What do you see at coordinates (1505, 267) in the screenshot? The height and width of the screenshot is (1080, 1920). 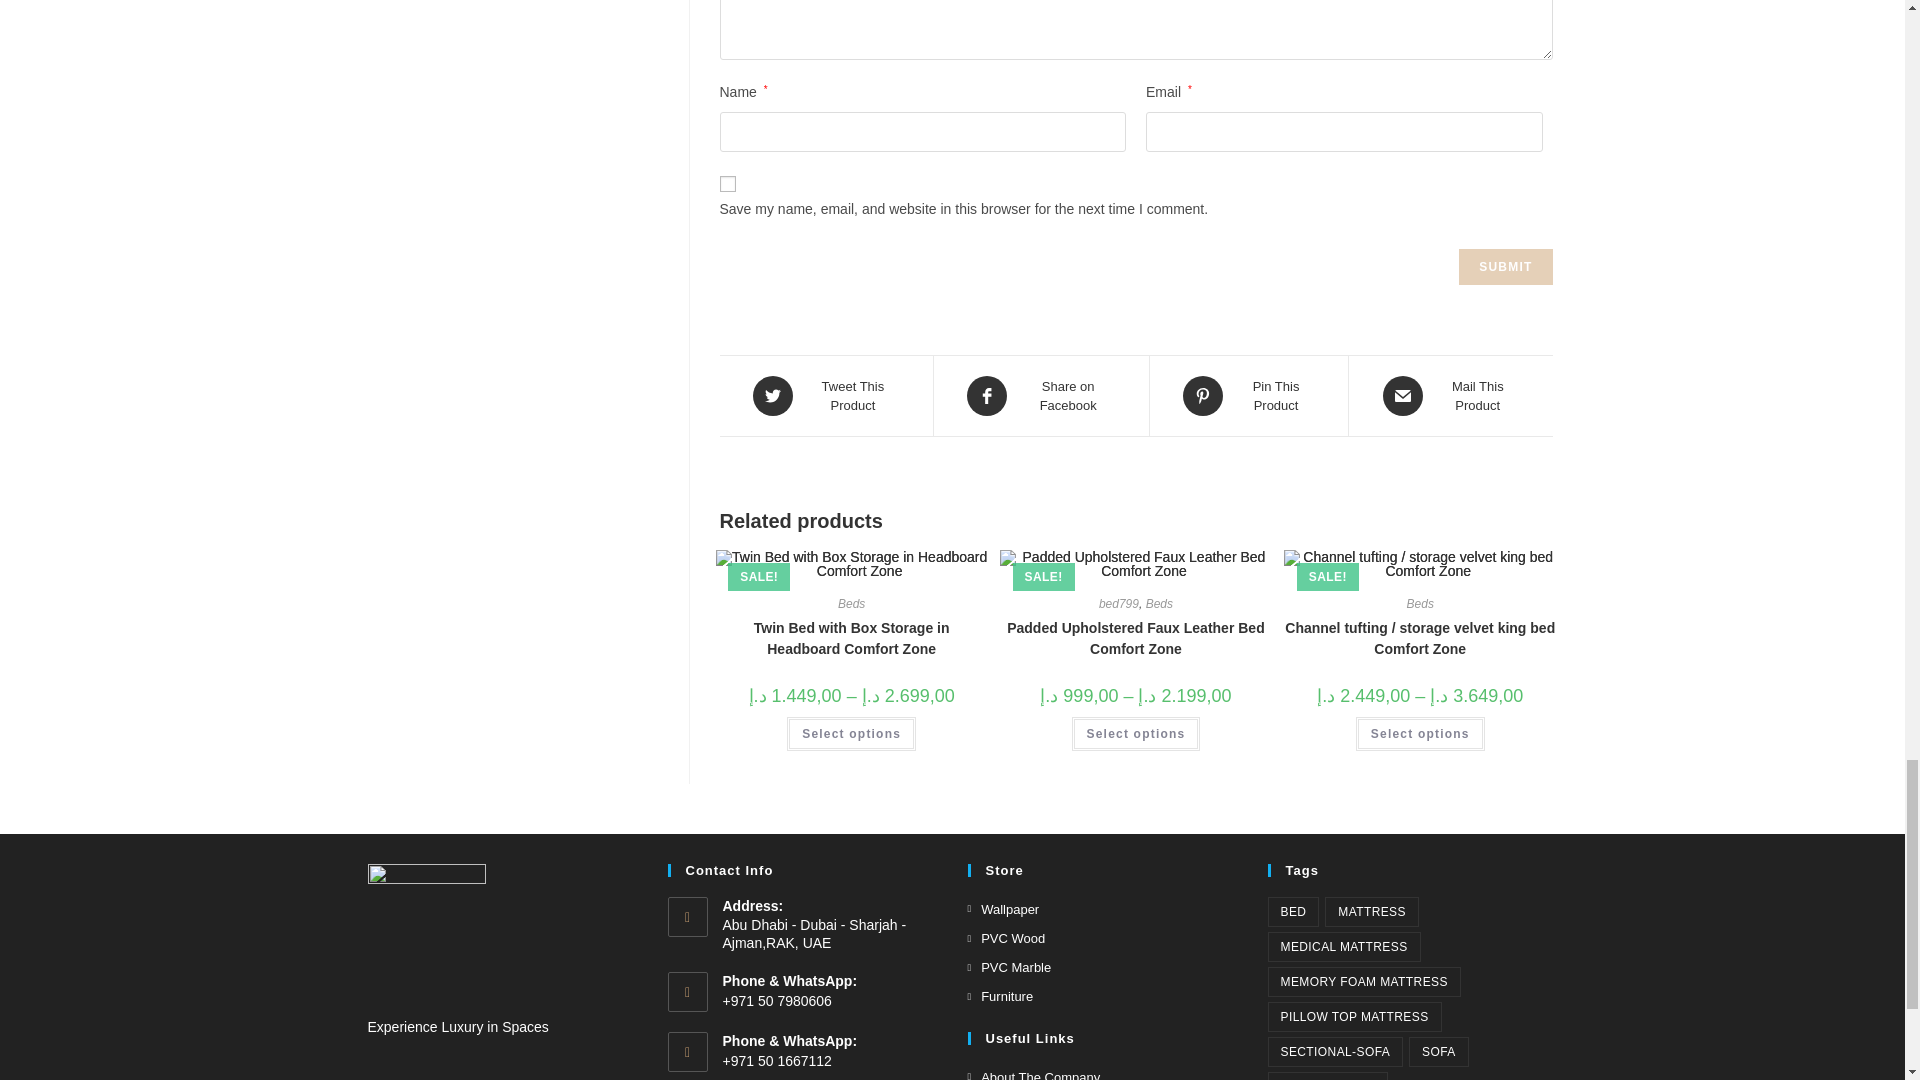 I see `Submit` at bounding box center [1505, 267].